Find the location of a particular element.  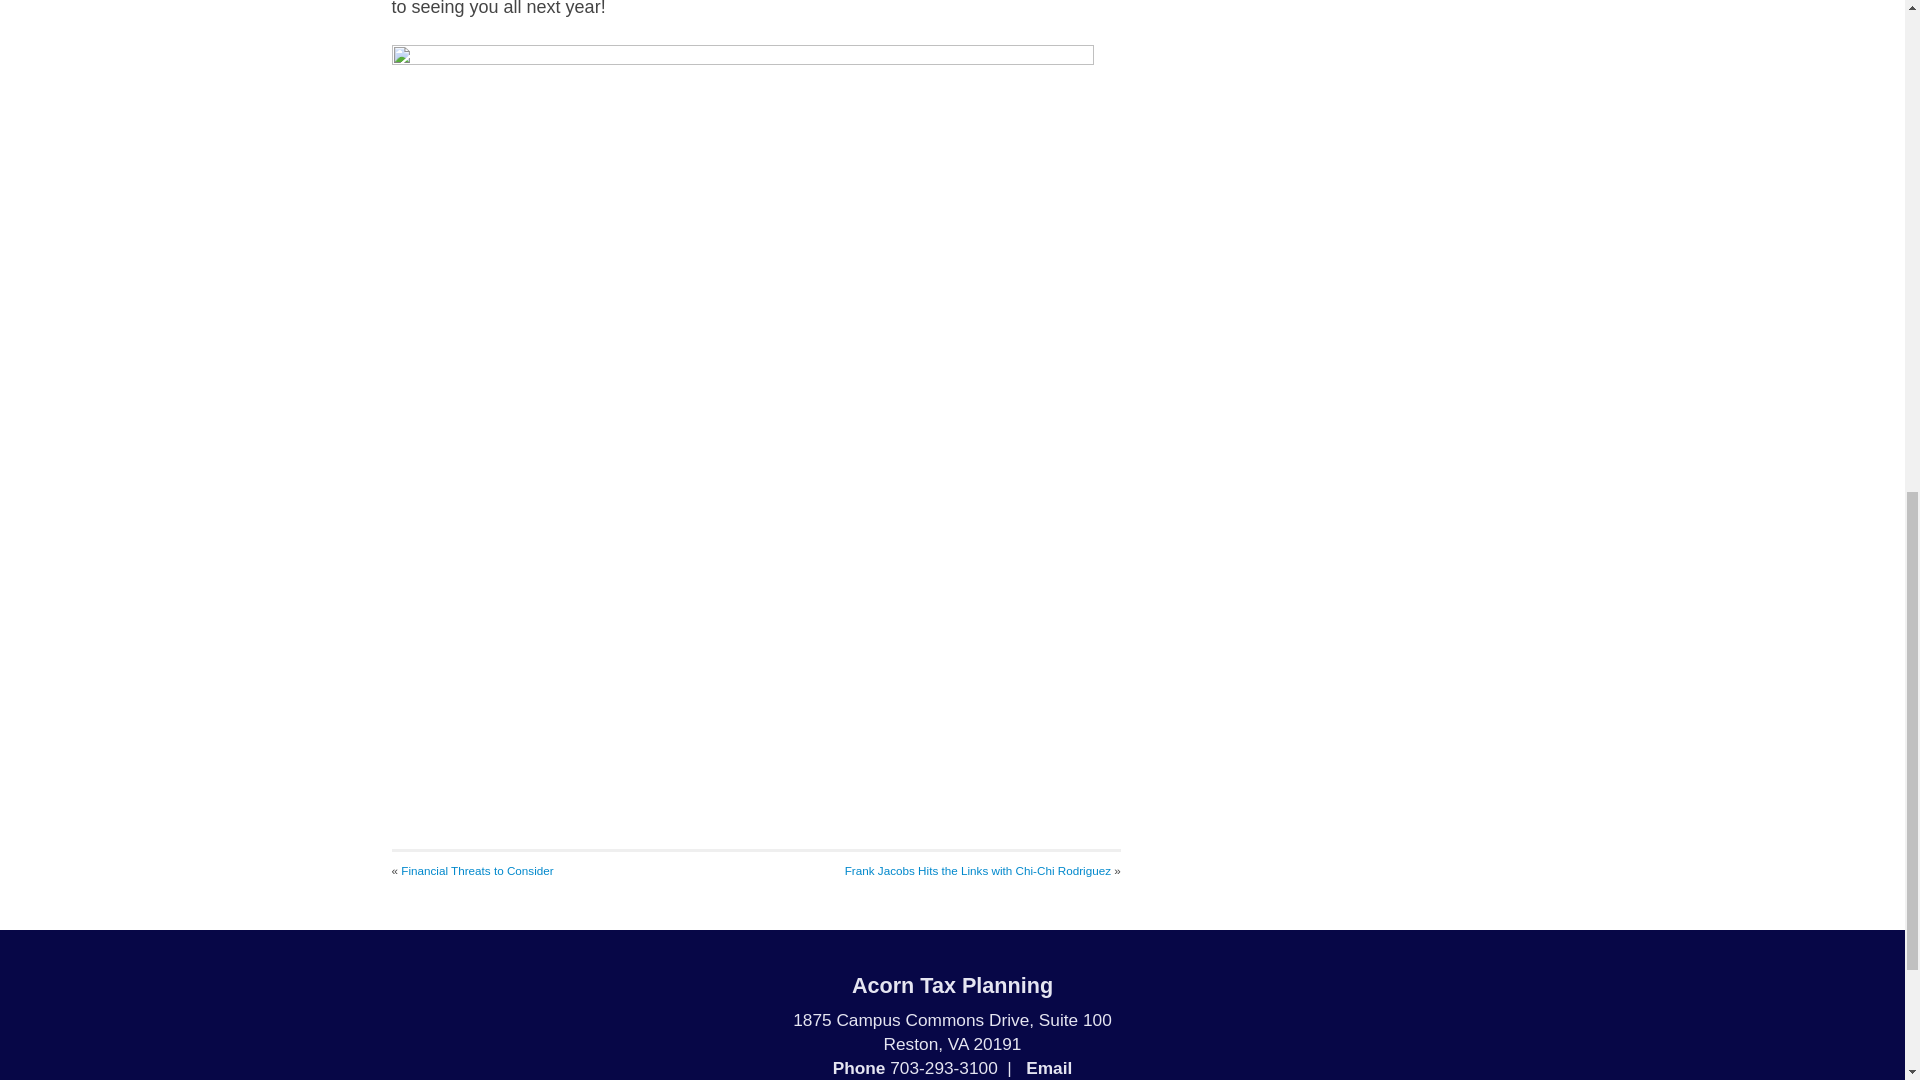

Financial Threats to Consider is located at coordinates (476, 870).